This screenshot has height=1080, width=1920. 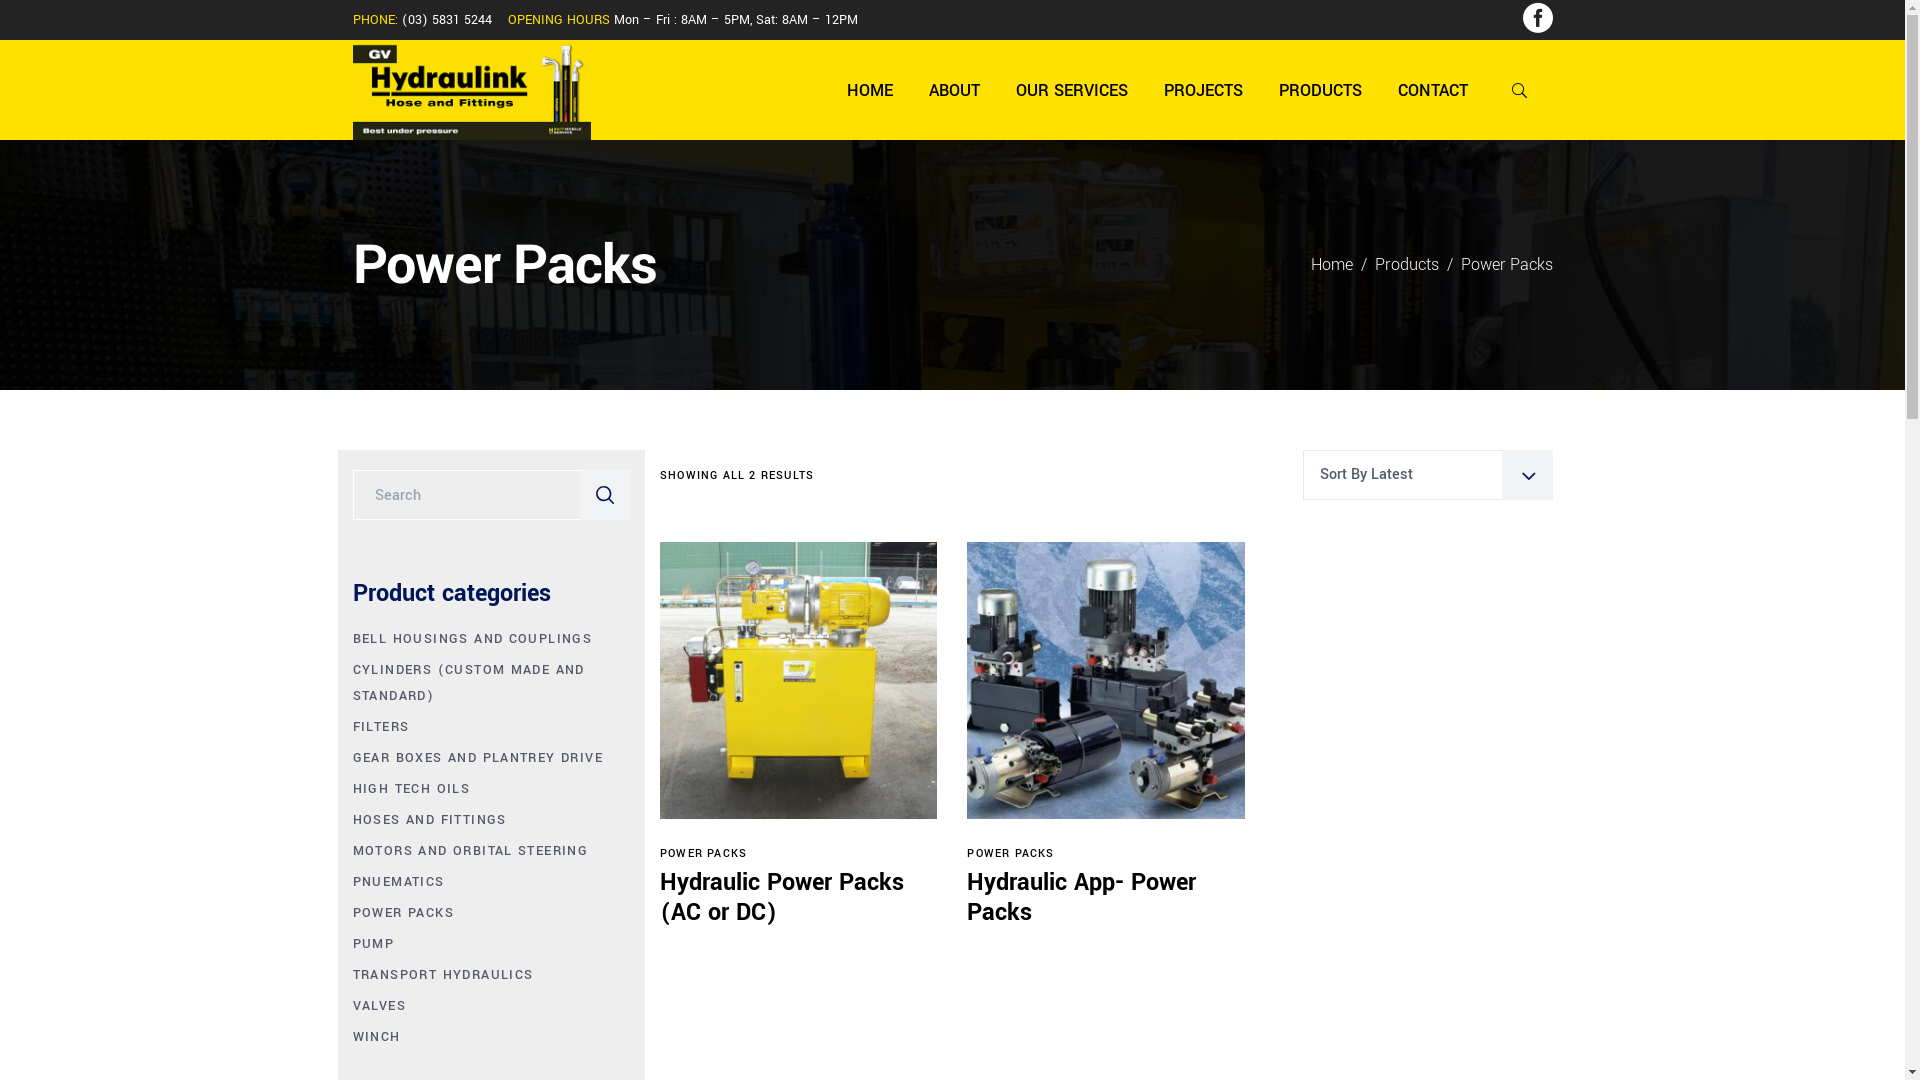 What do you see at coordinates (1331, 265) in the screenshot?
I see `Home` at bounding box center [1331, 265].